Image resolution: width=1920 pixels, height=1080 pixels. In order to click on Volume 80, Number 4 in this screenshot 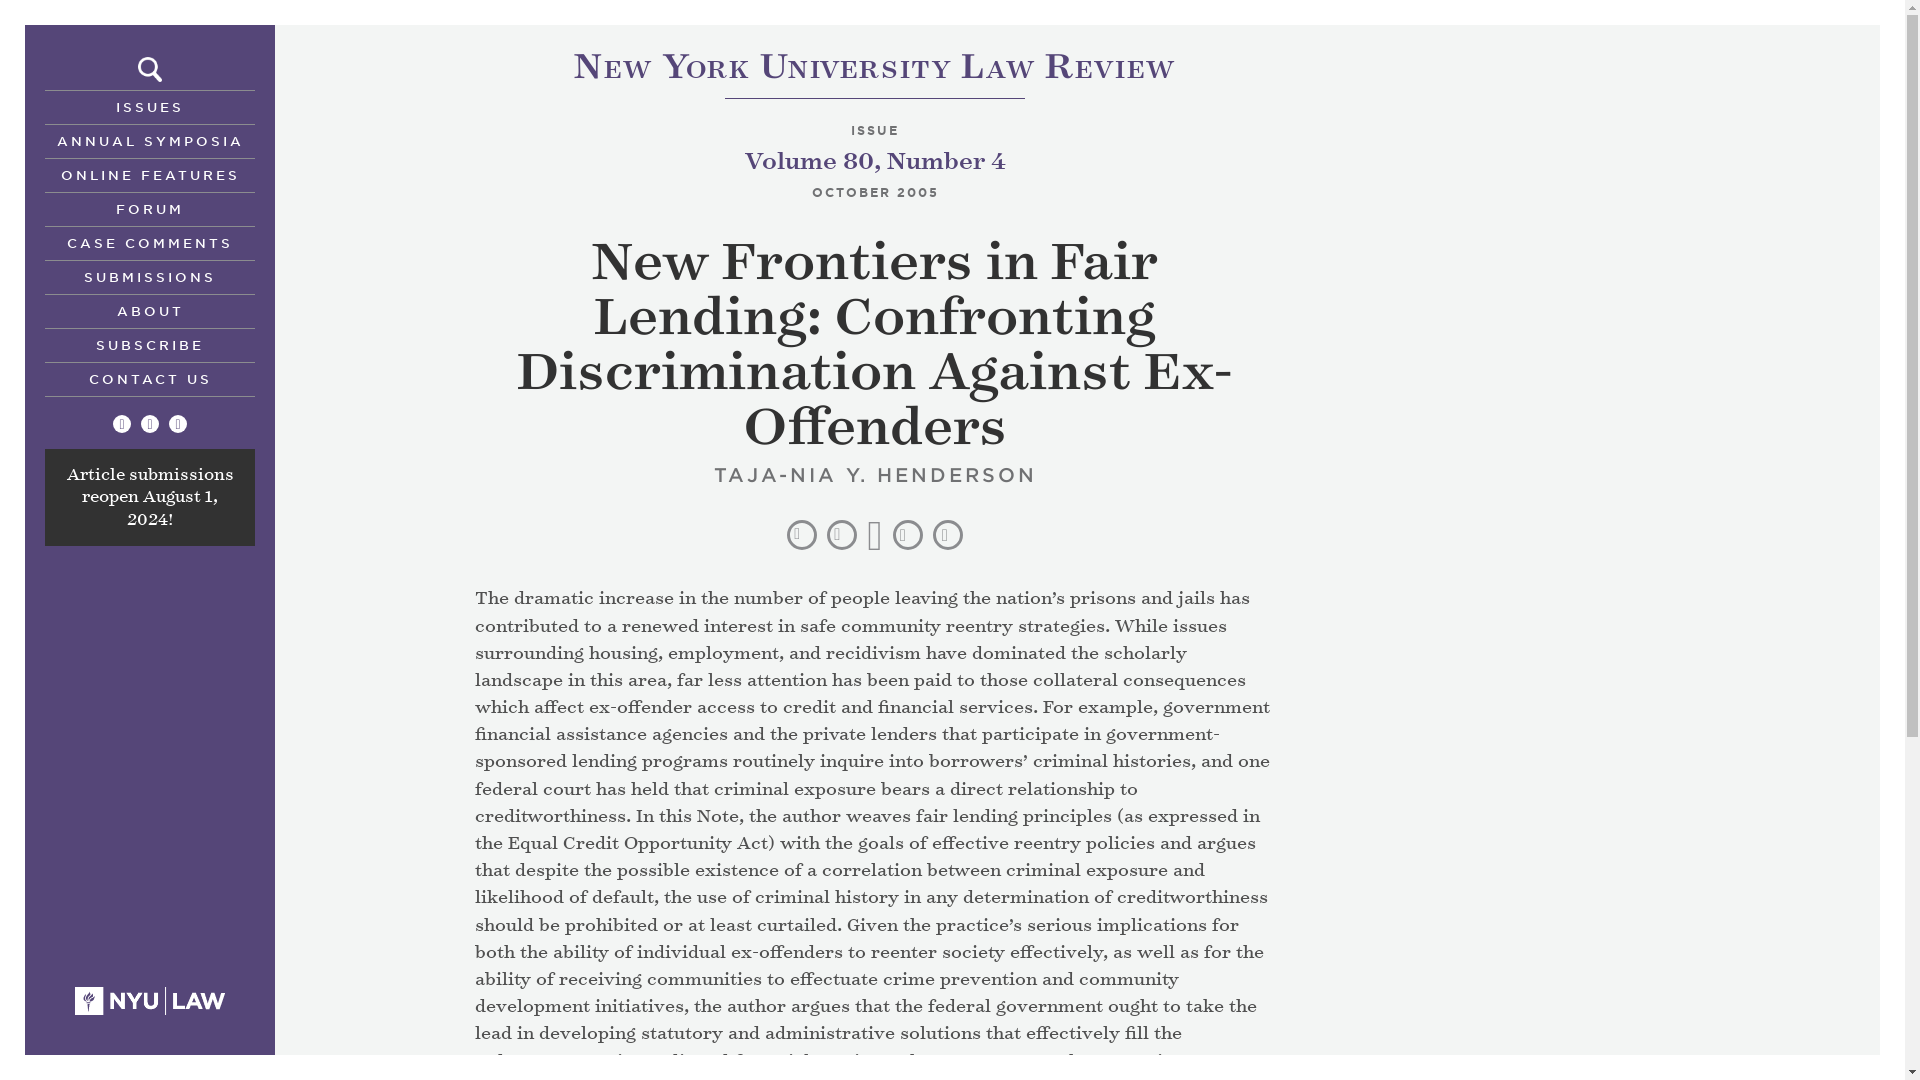, I will do `click(874, 161)`.